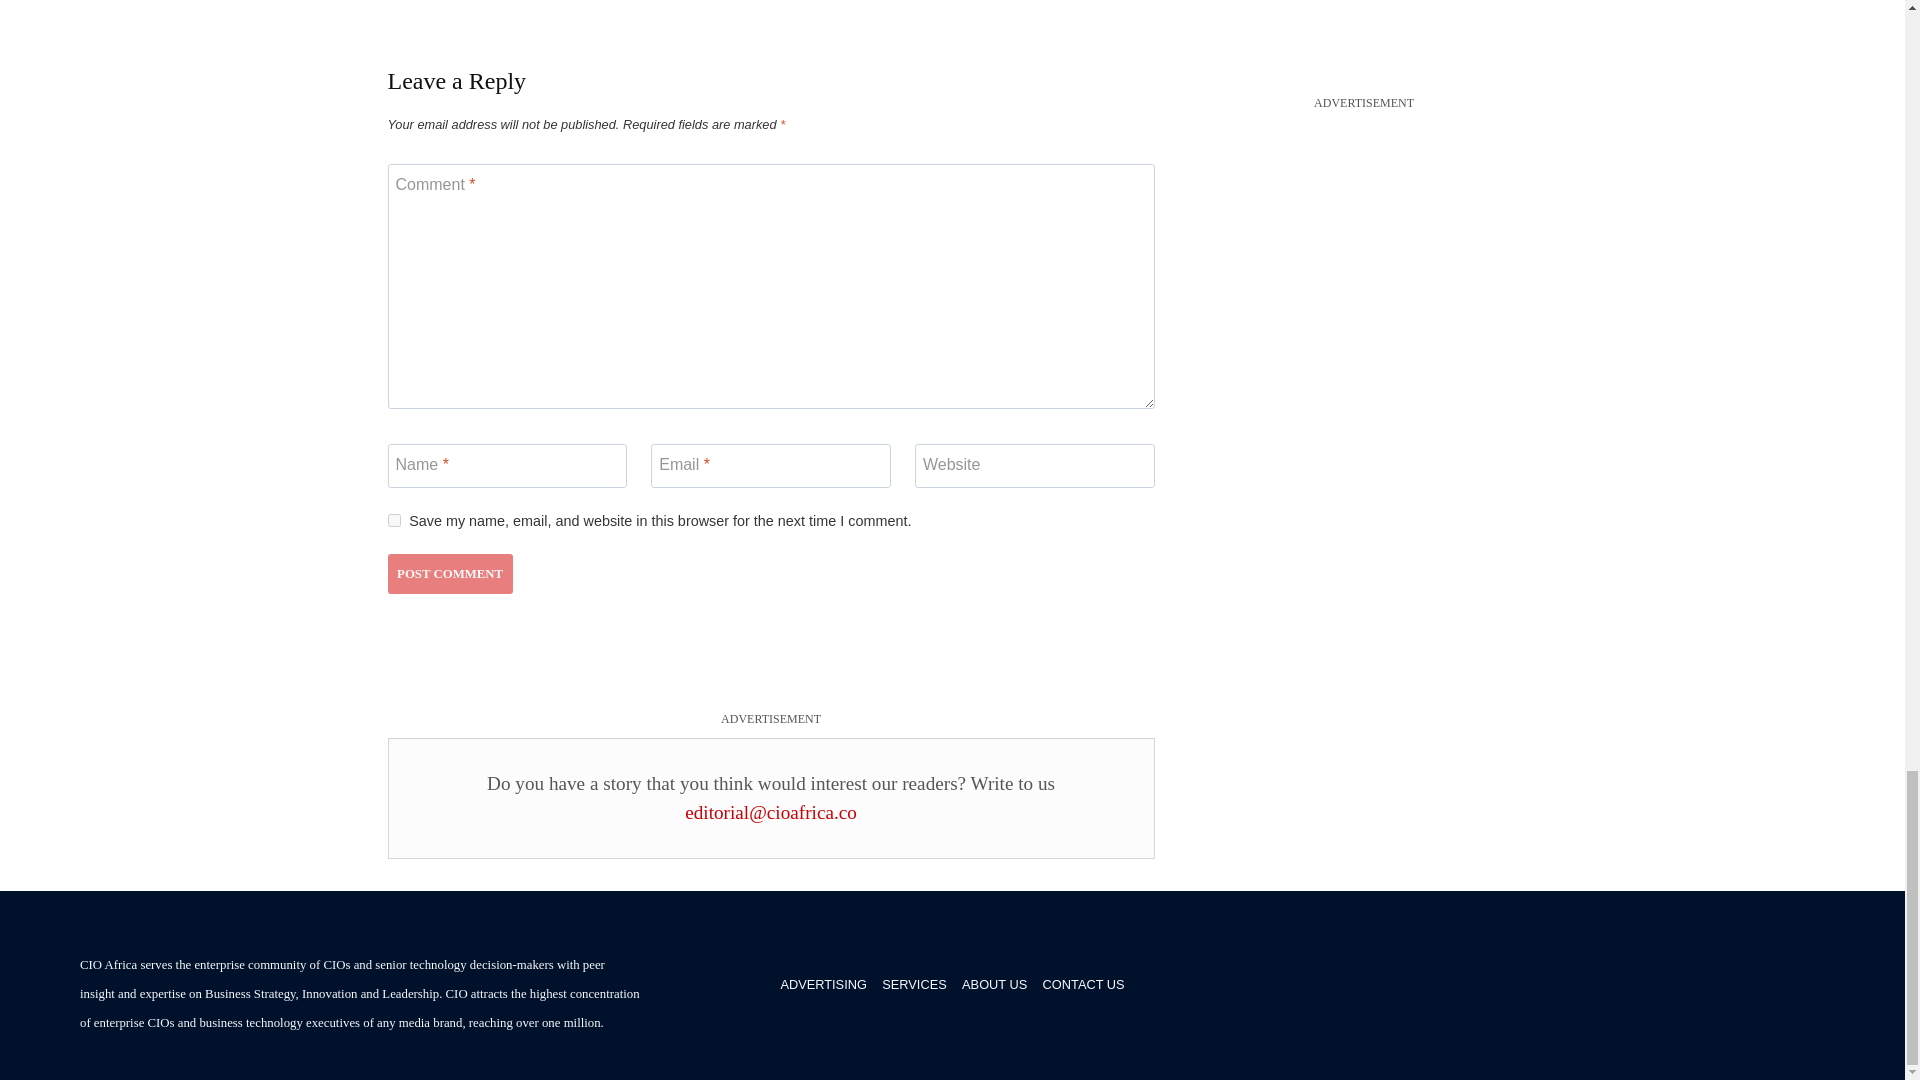 The width and height of the screenshot is (1920, 1080). I want to click on Post Comment, so click(450, 574).